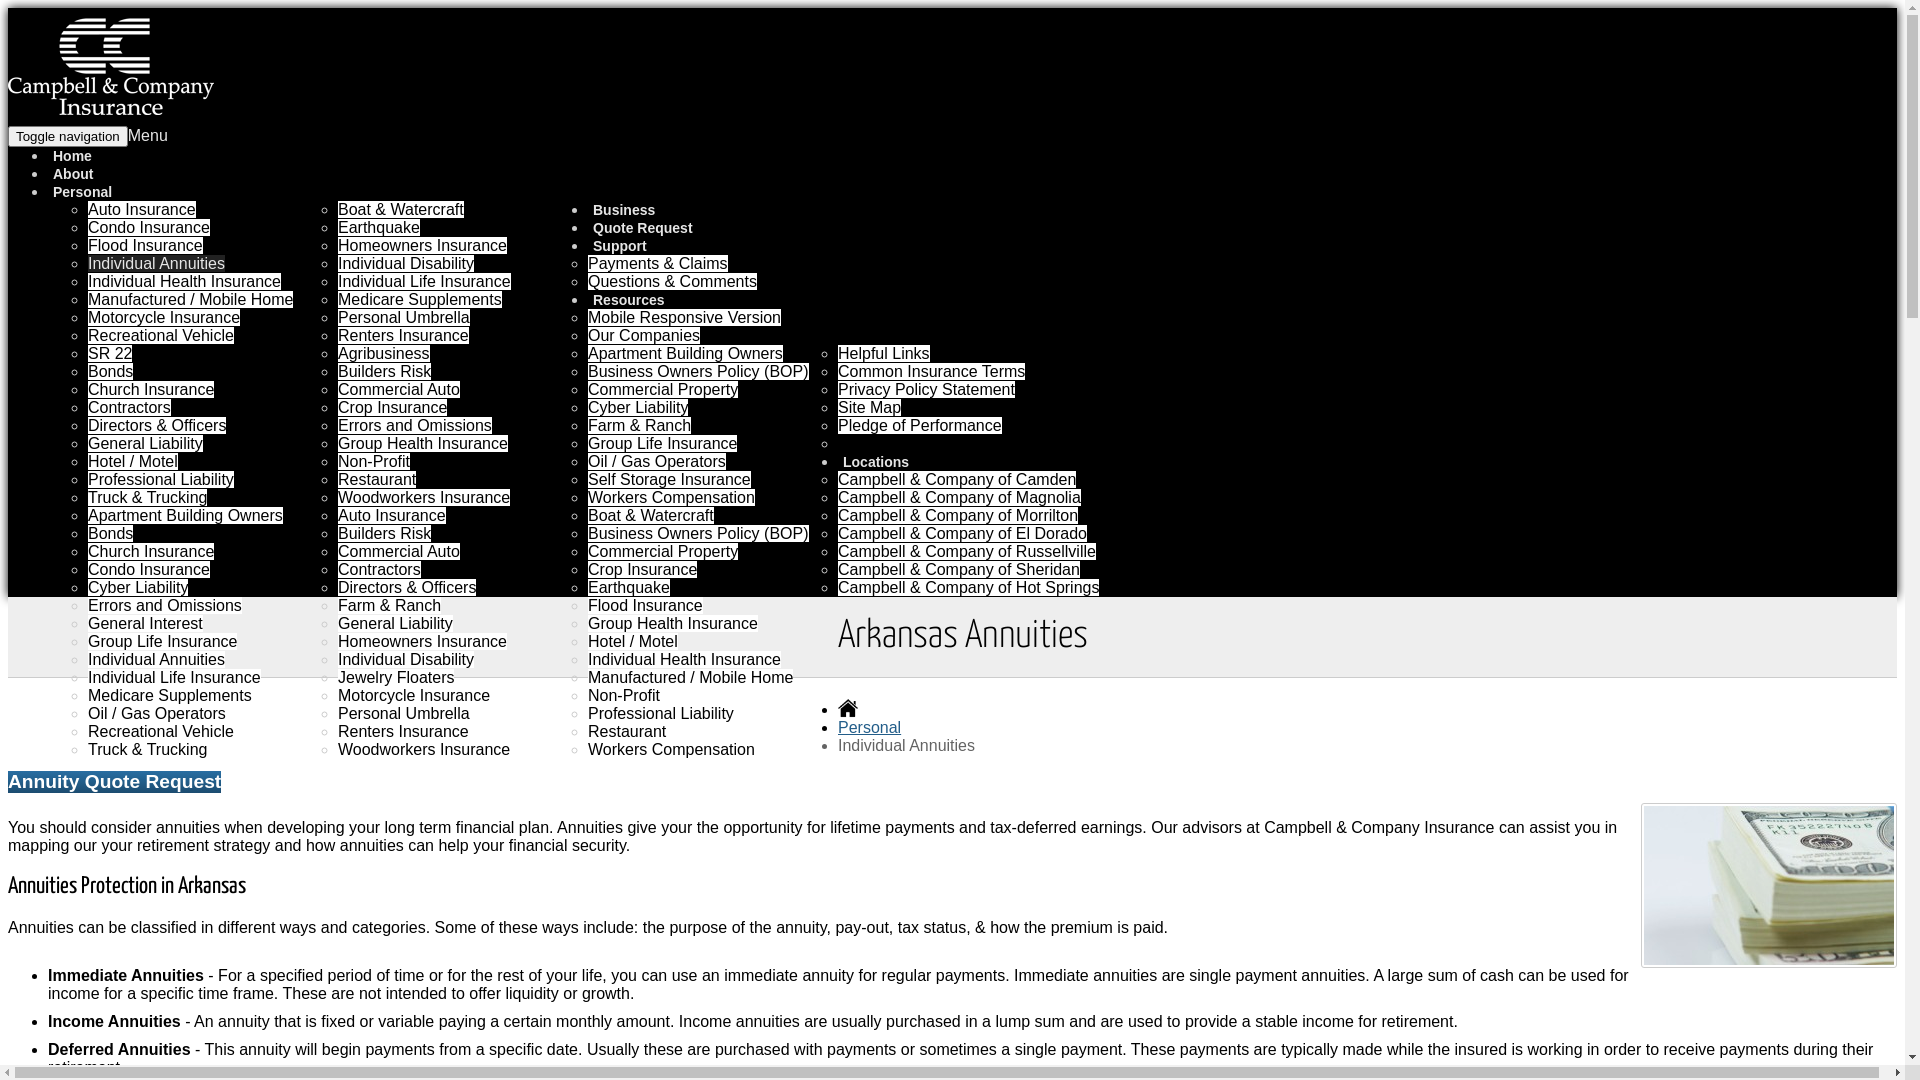 This screenshot has width=1920, height=1080. What do you see at coordinates (157, 426) in the screenshot?
I see `Directors & Officers` at bounding box center [157, 426].